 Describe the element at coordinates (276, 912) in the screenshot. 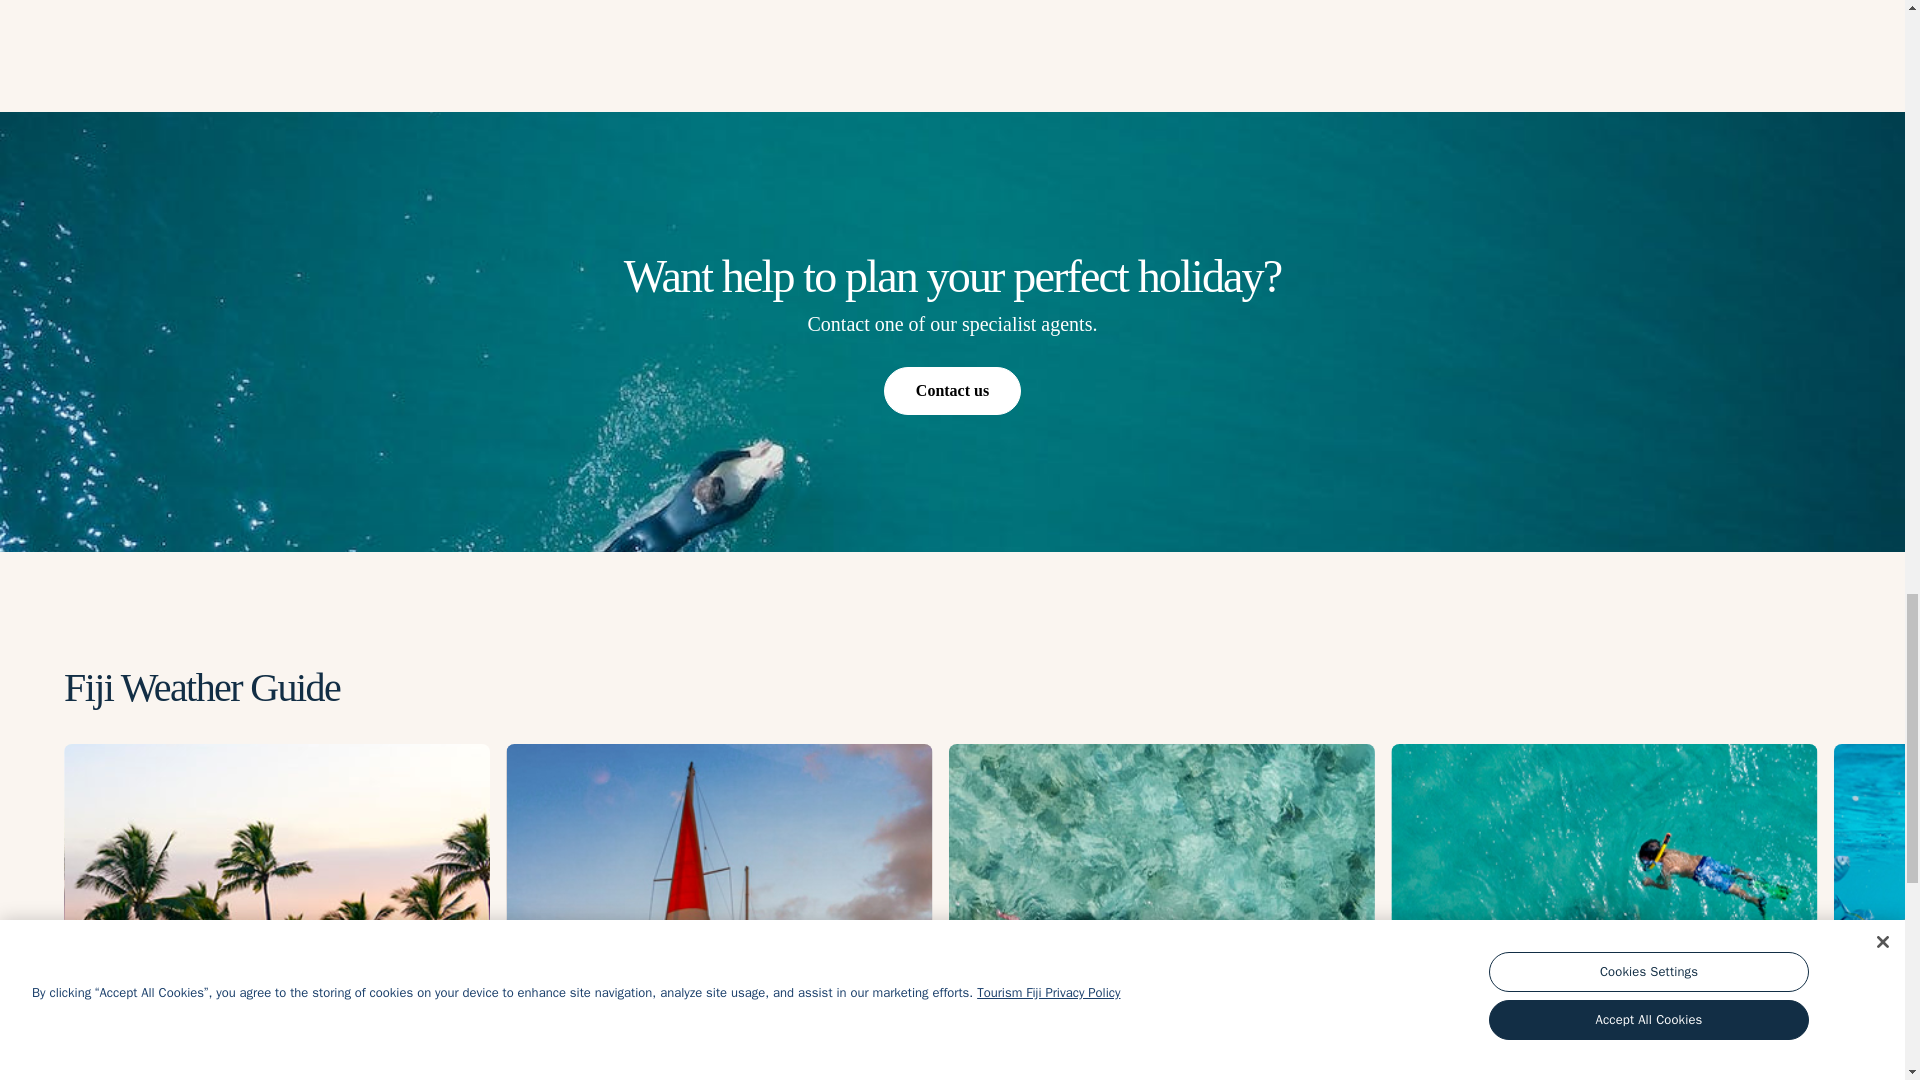

I see `Climate in Fiji` at that location.